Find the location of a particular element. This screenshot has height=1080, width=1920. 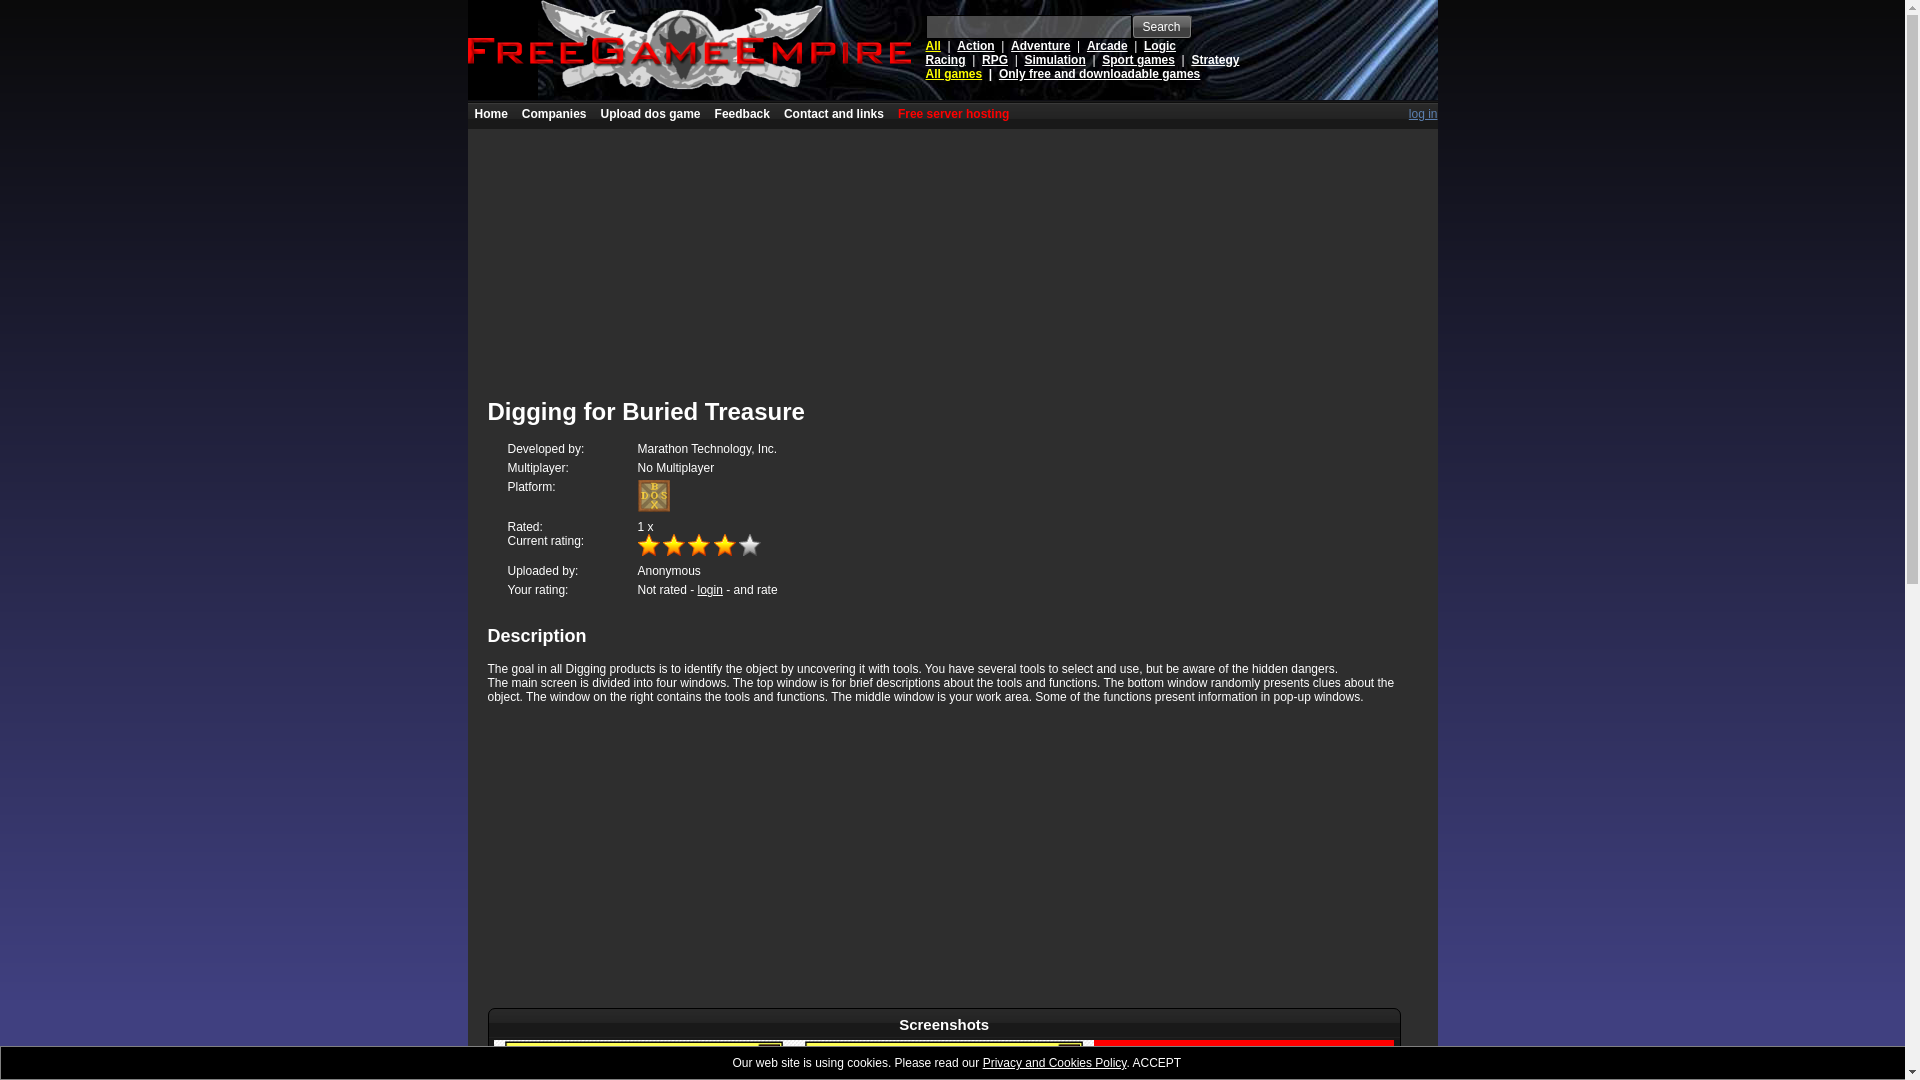

Go back to the defaul portal page is located at coordinates (490, 114).